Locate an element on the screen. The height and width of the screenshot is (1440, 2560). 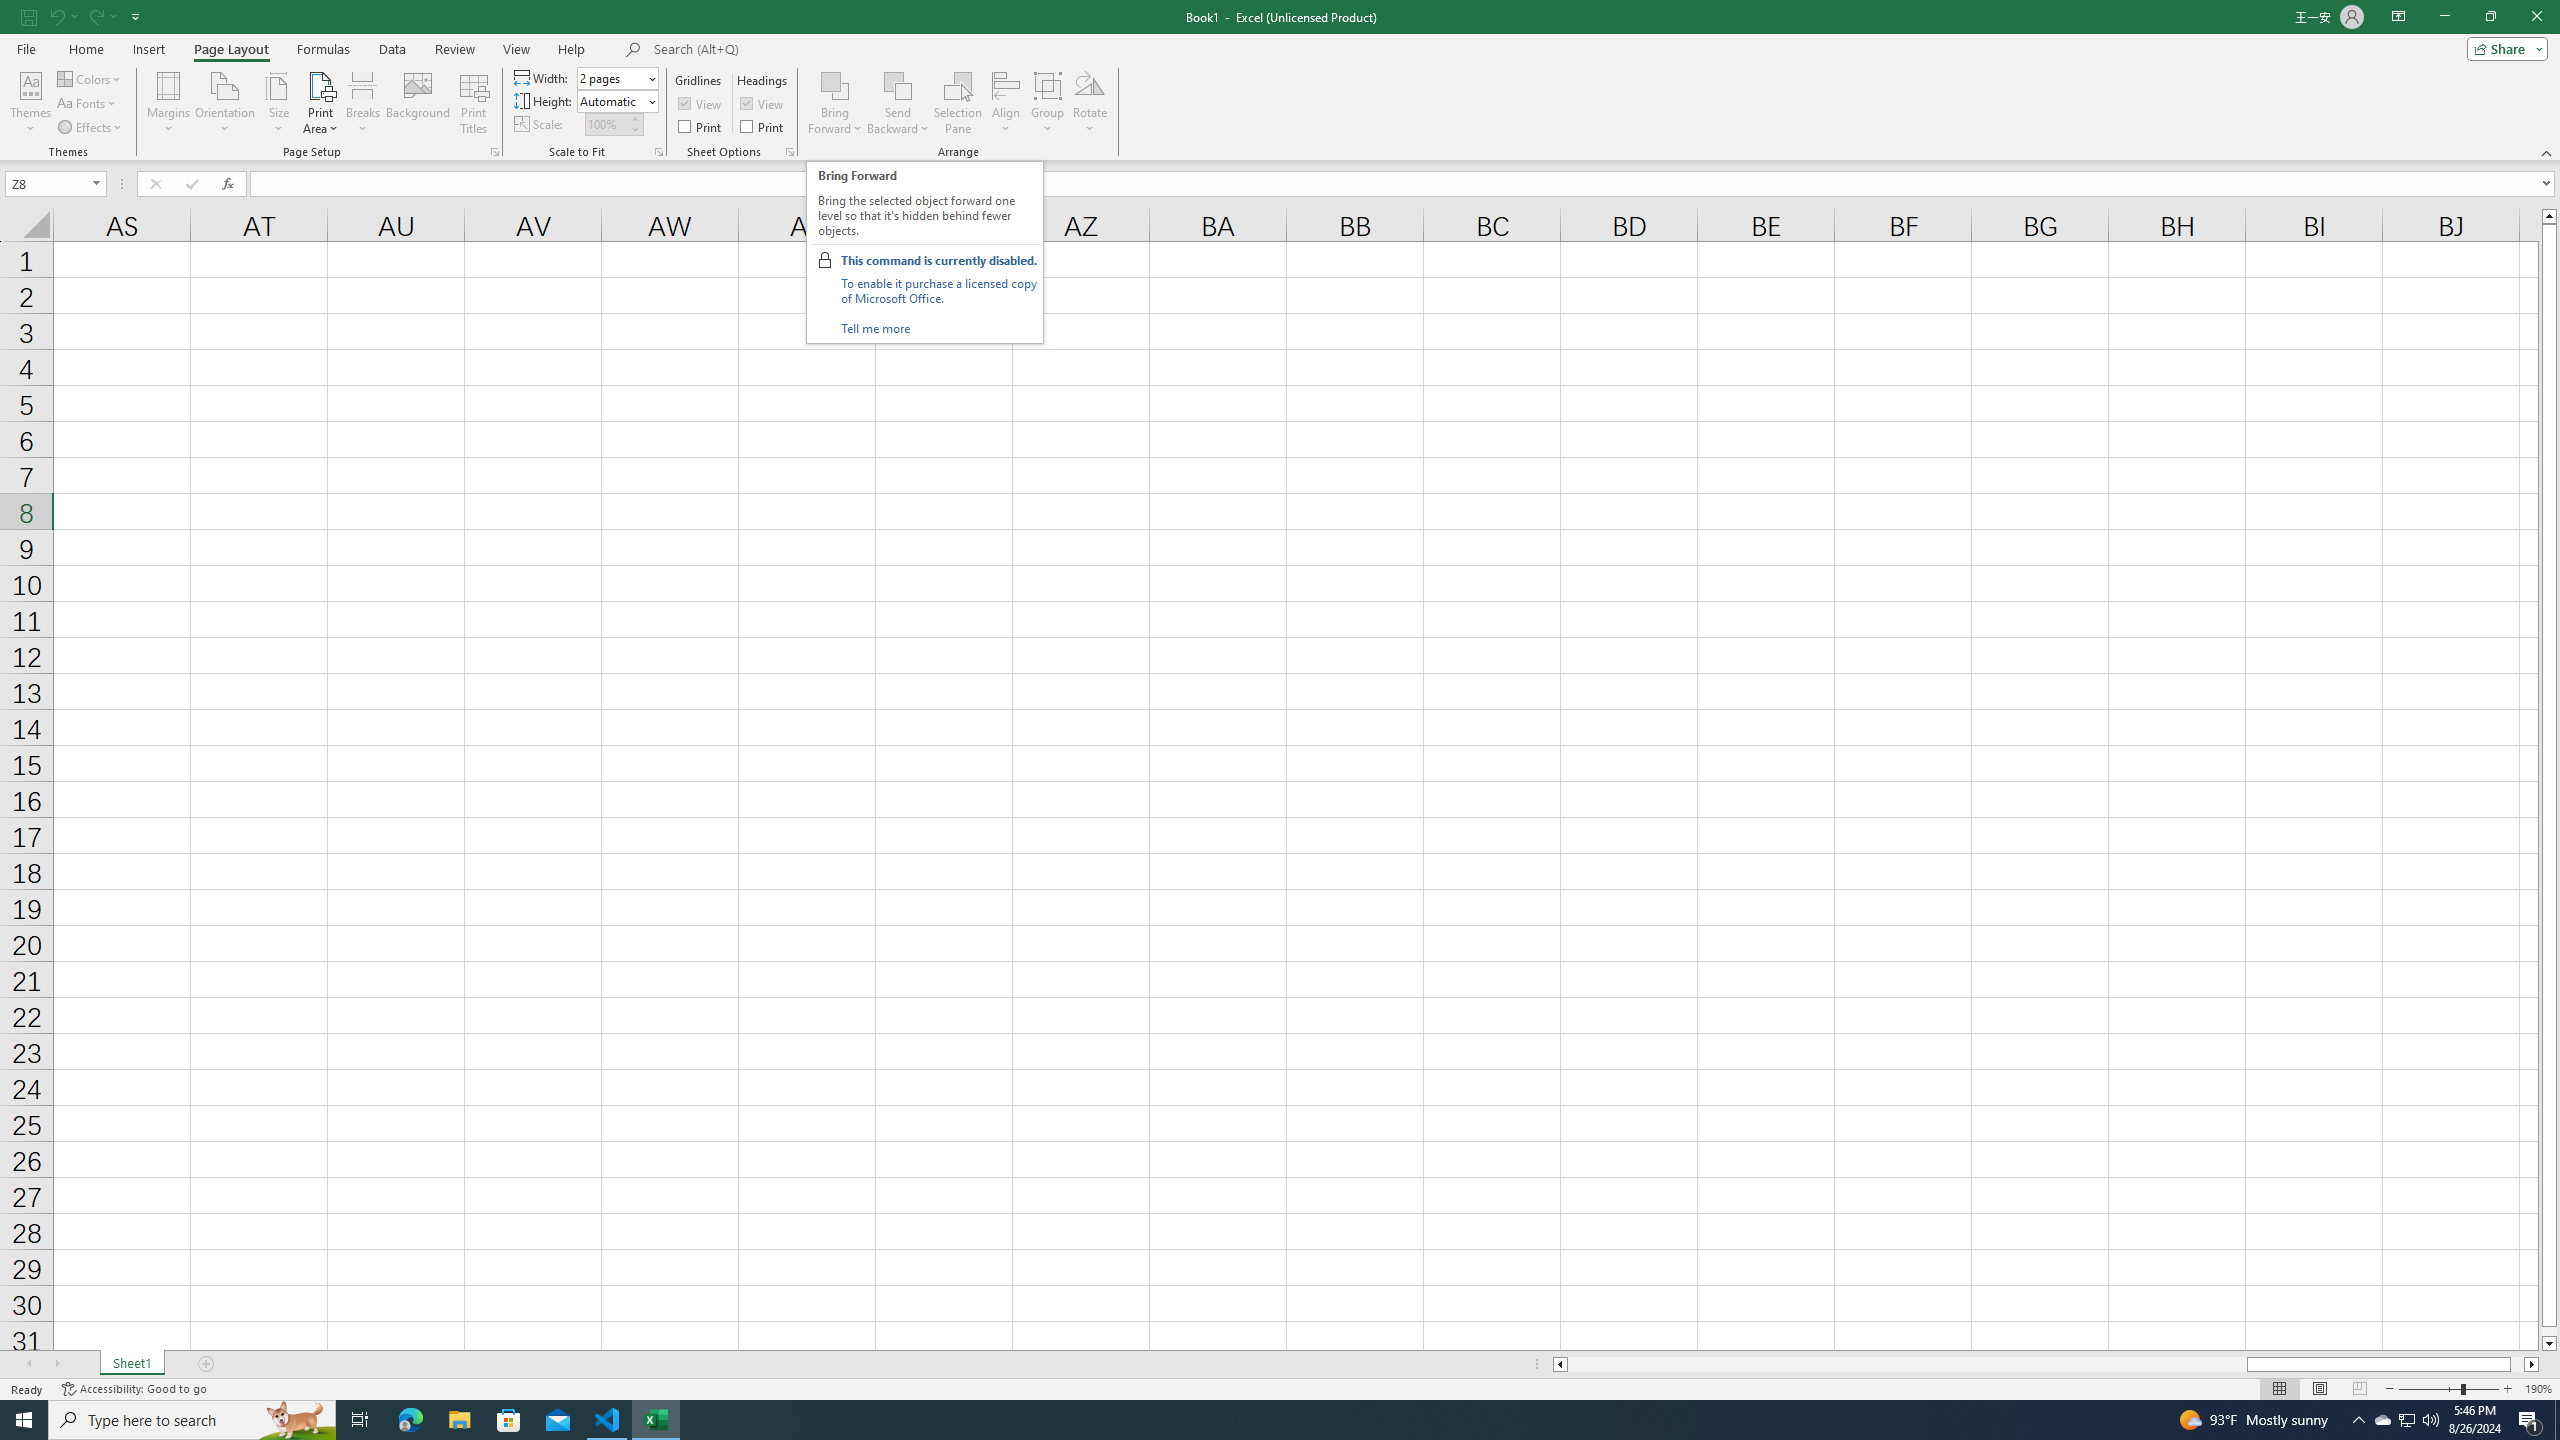
Bring Forward is located at coordinates (836, 85).